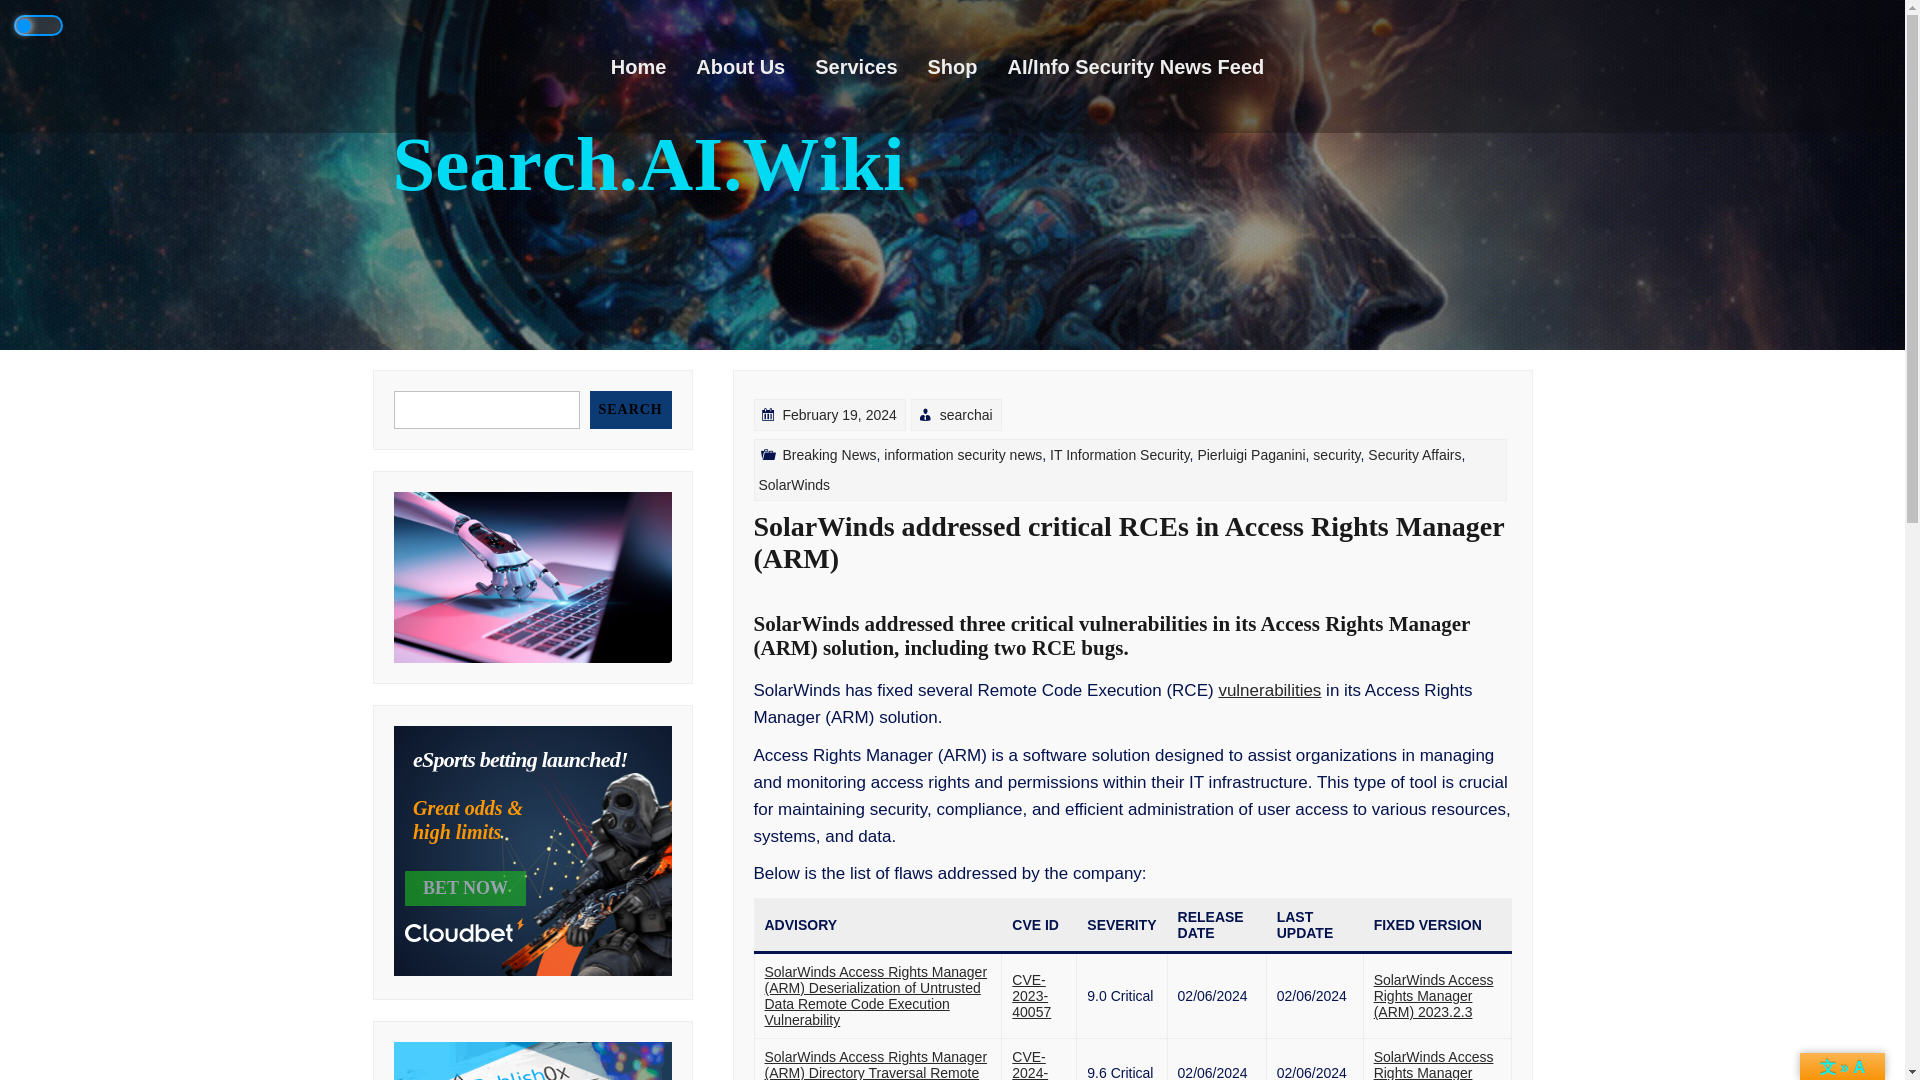 The height and width of the screenshot is (1080, 1920). Describe the element at coordinates (1006, 580) in the screenshot. I see `information security news` at that location.